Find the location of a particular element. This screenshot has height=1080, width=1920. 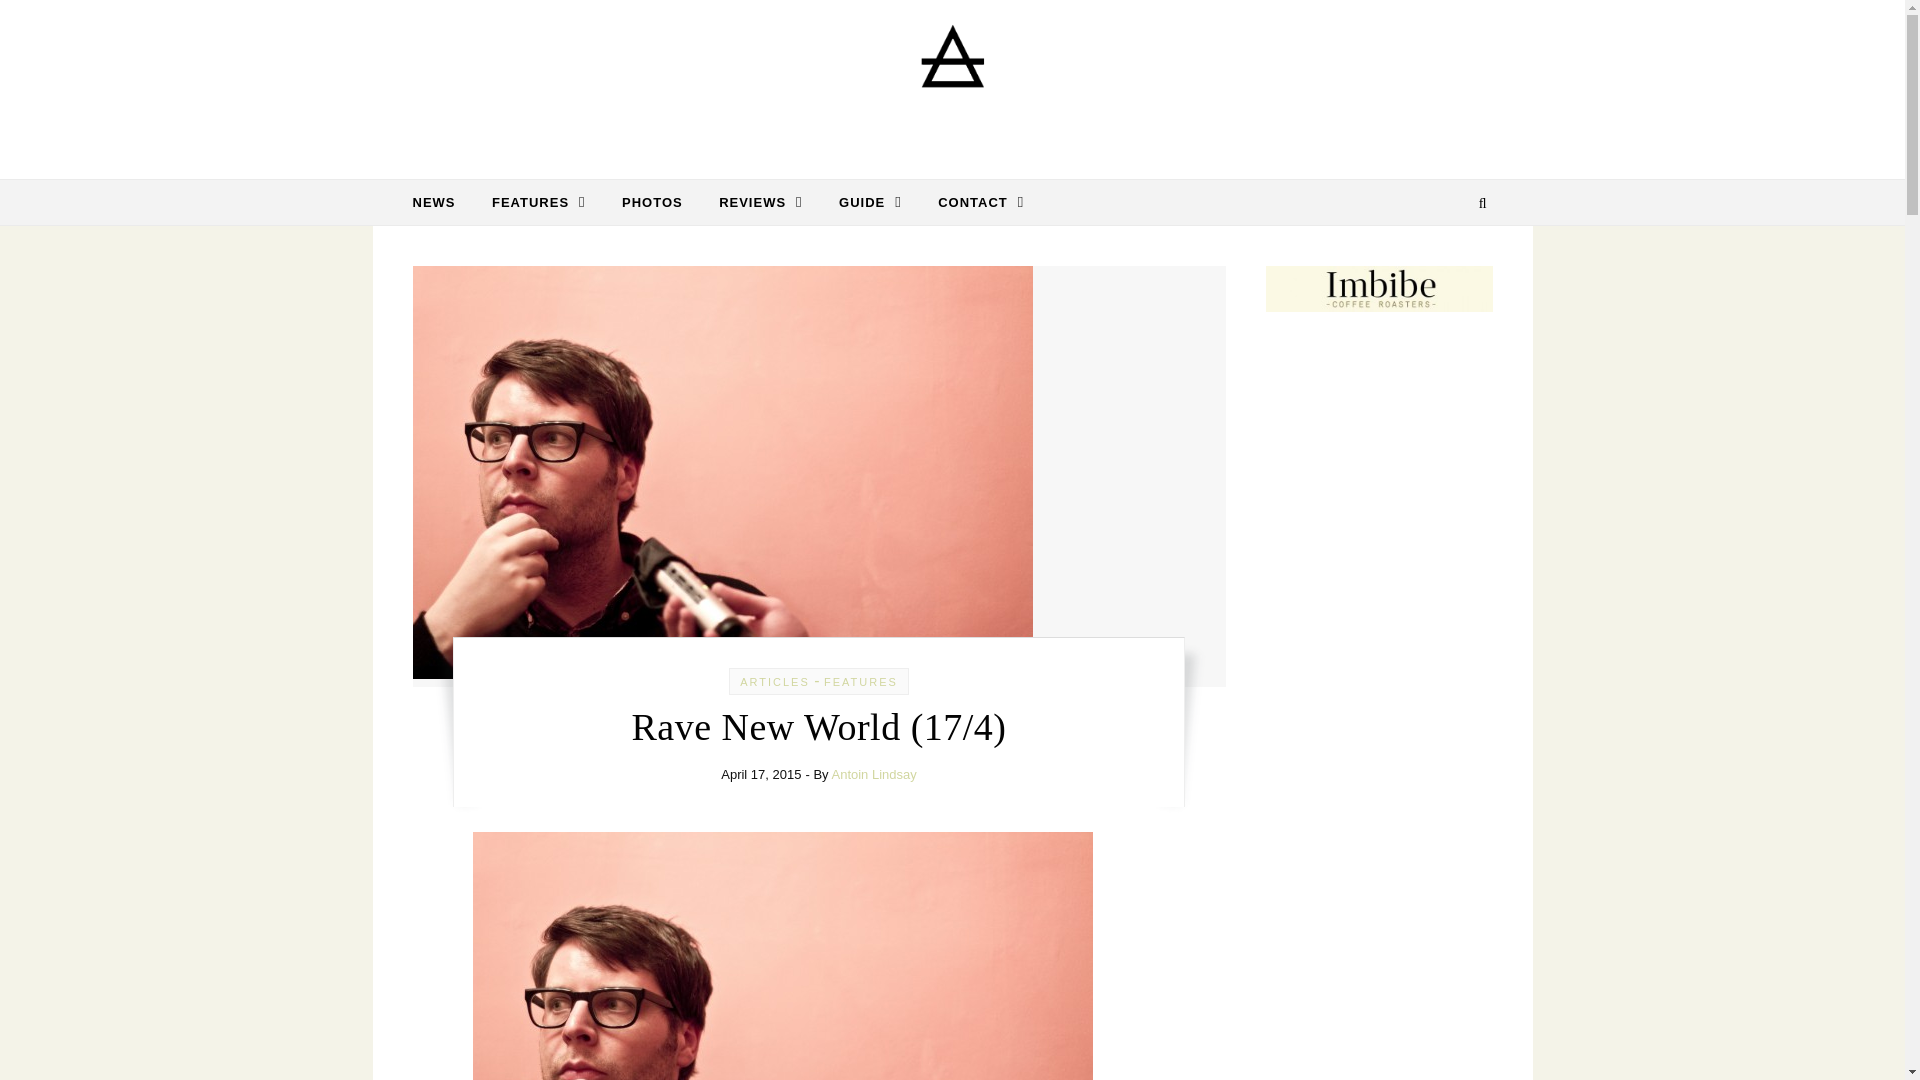

CONTACT is located at coordinates (972, 202).